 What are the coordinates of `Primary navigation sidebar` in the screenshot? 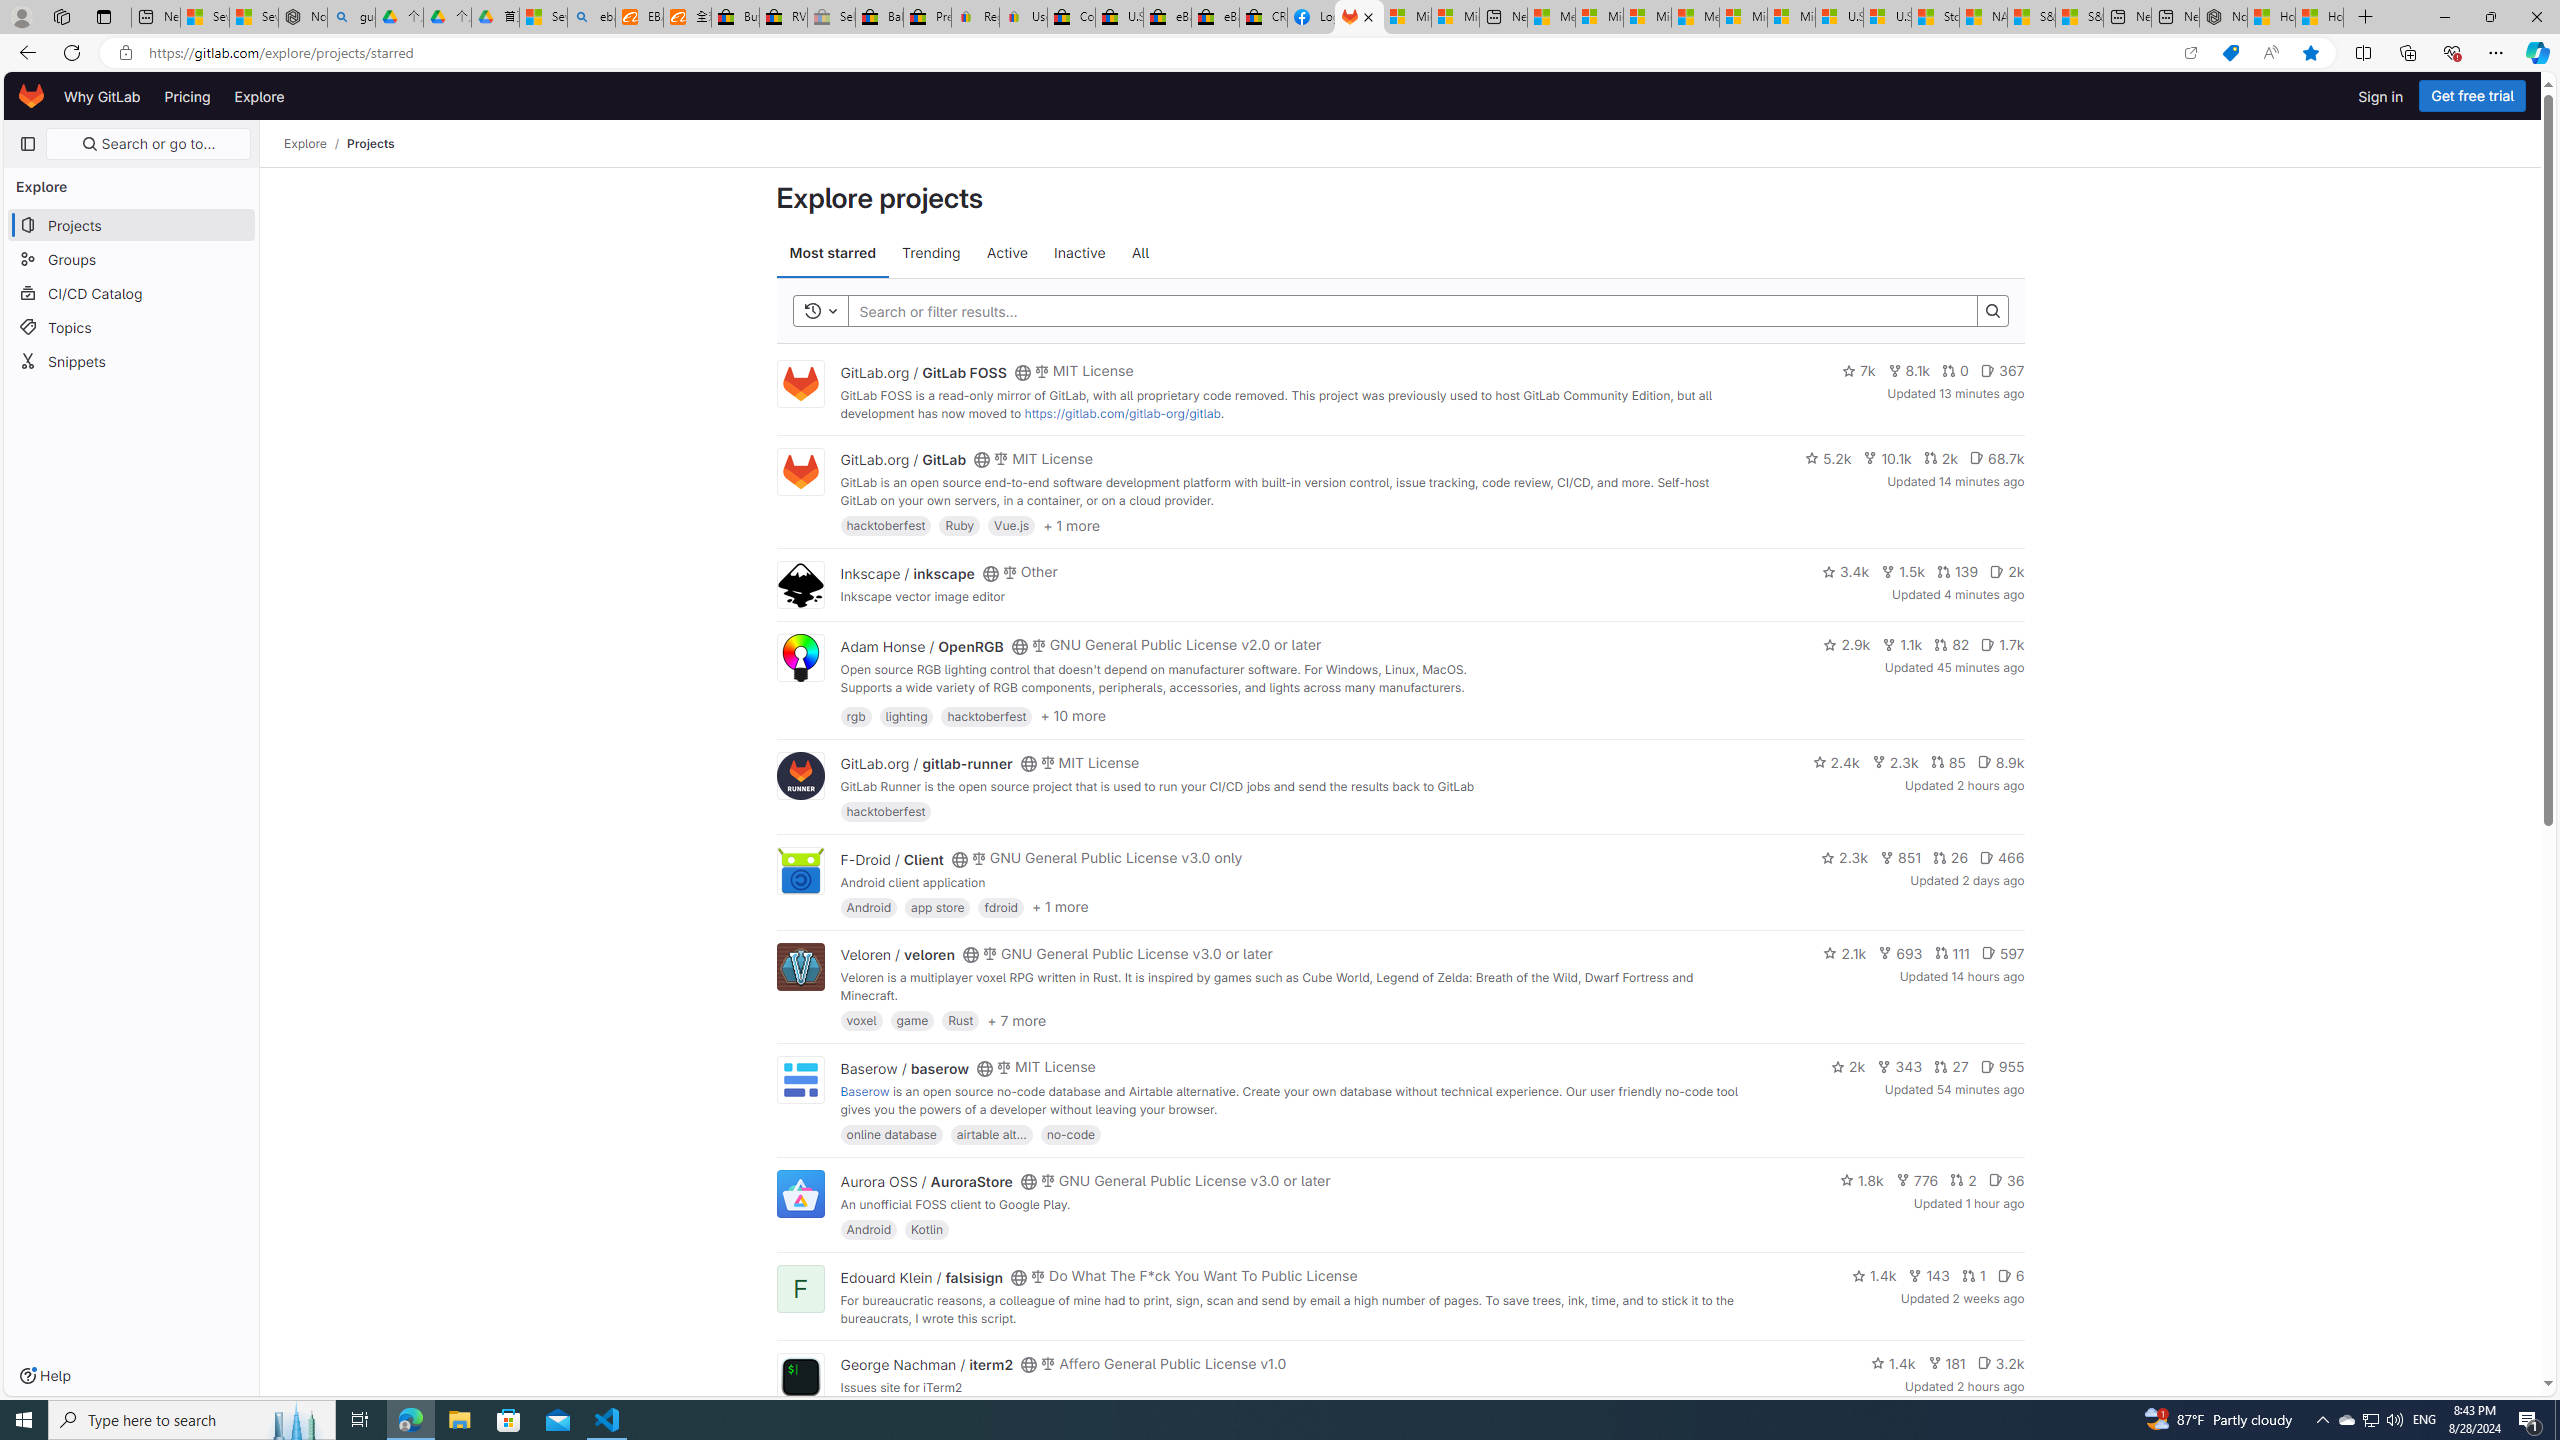 It's located at (28, 144).